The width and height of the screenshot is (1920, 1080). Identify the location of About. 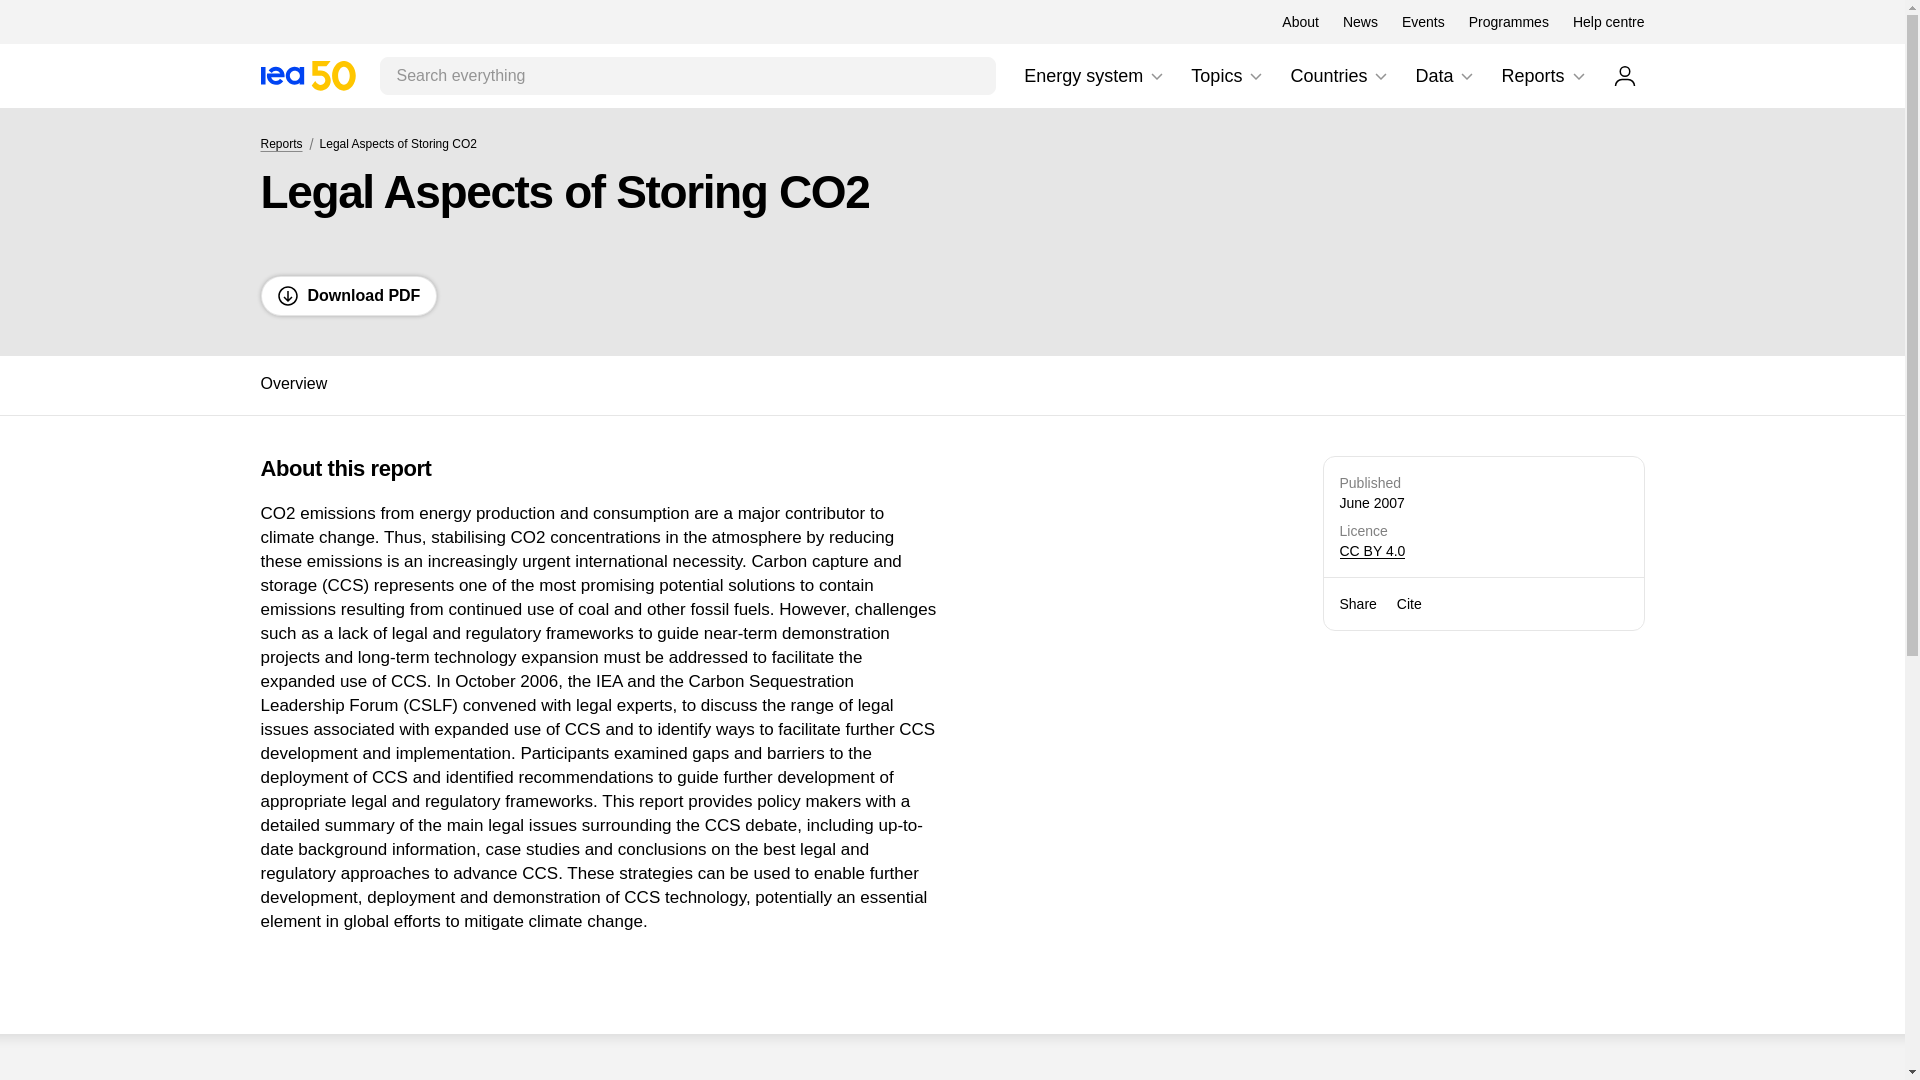
(1300, 22).